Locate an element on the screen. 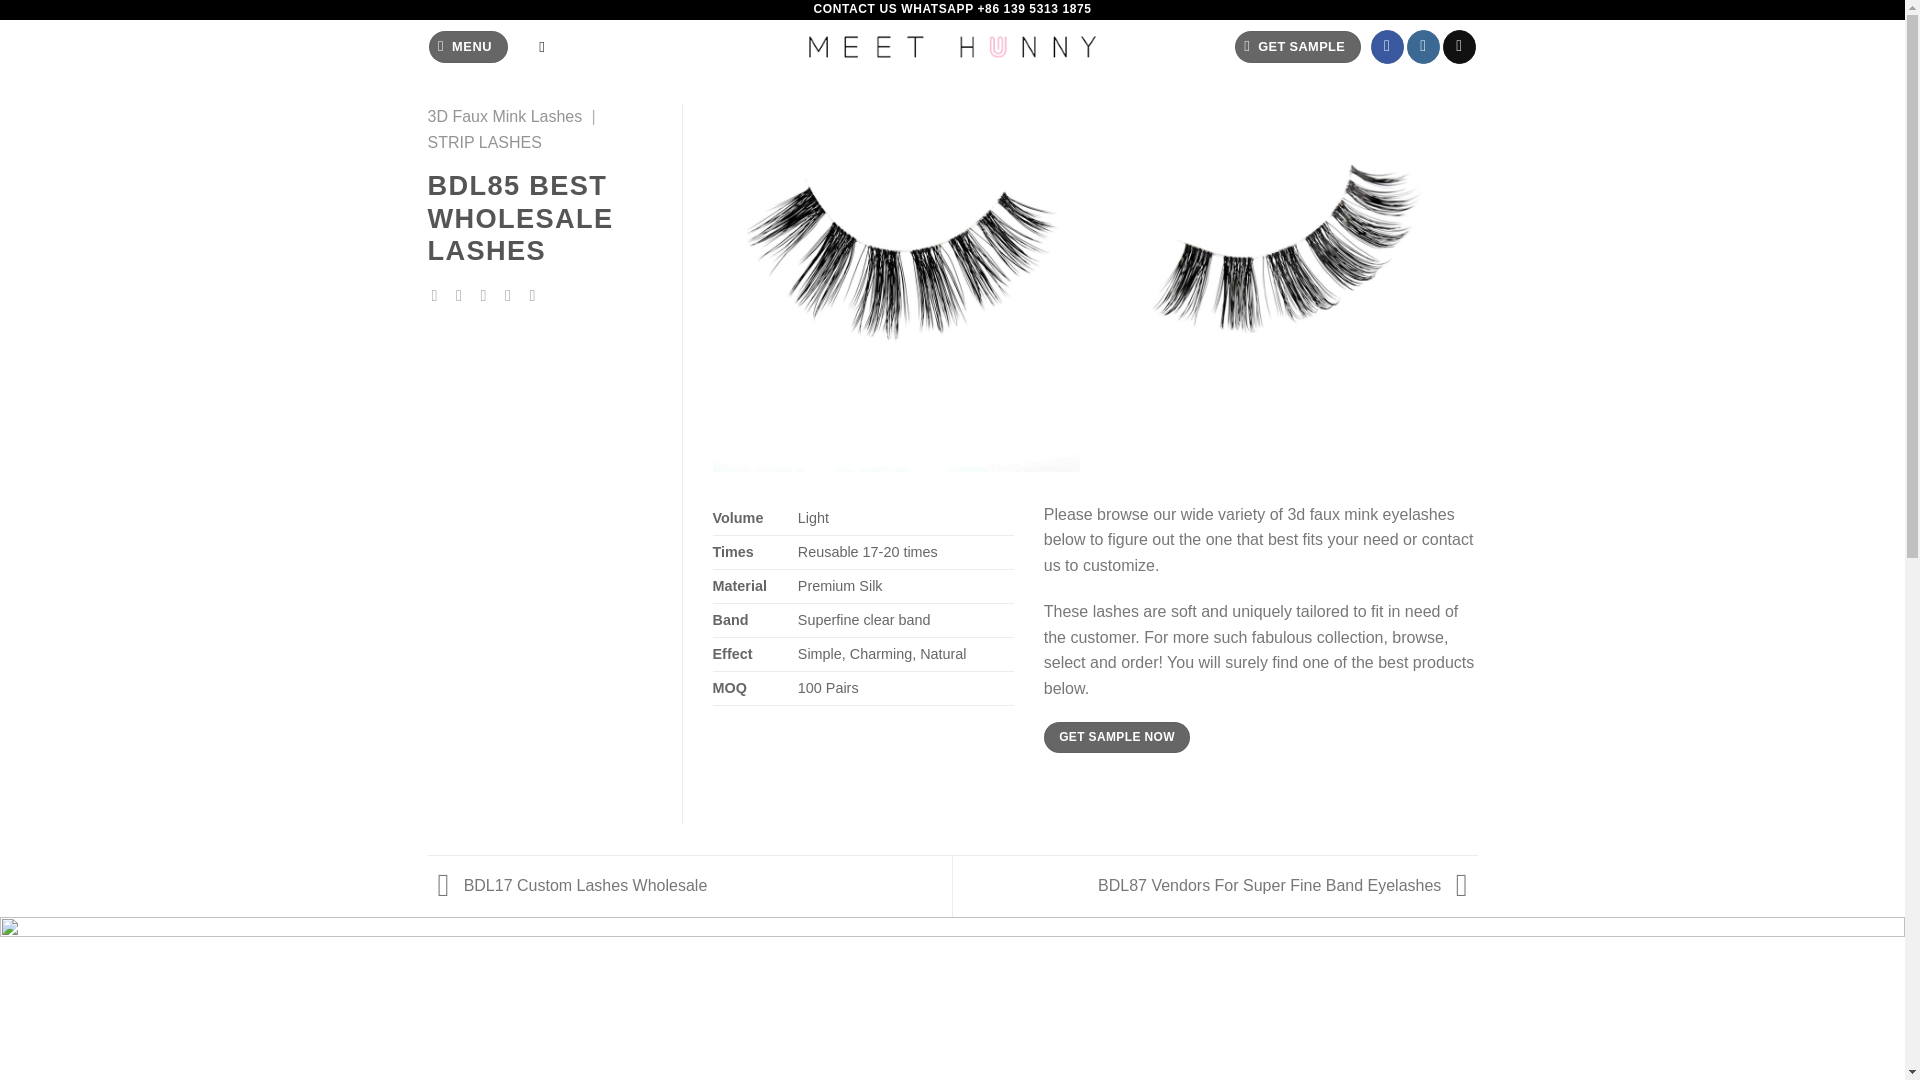 Image resolution: width=1920 pixels, height=1080 pixels. Sign up for Newsletter is located at coordinates (1296, 47).